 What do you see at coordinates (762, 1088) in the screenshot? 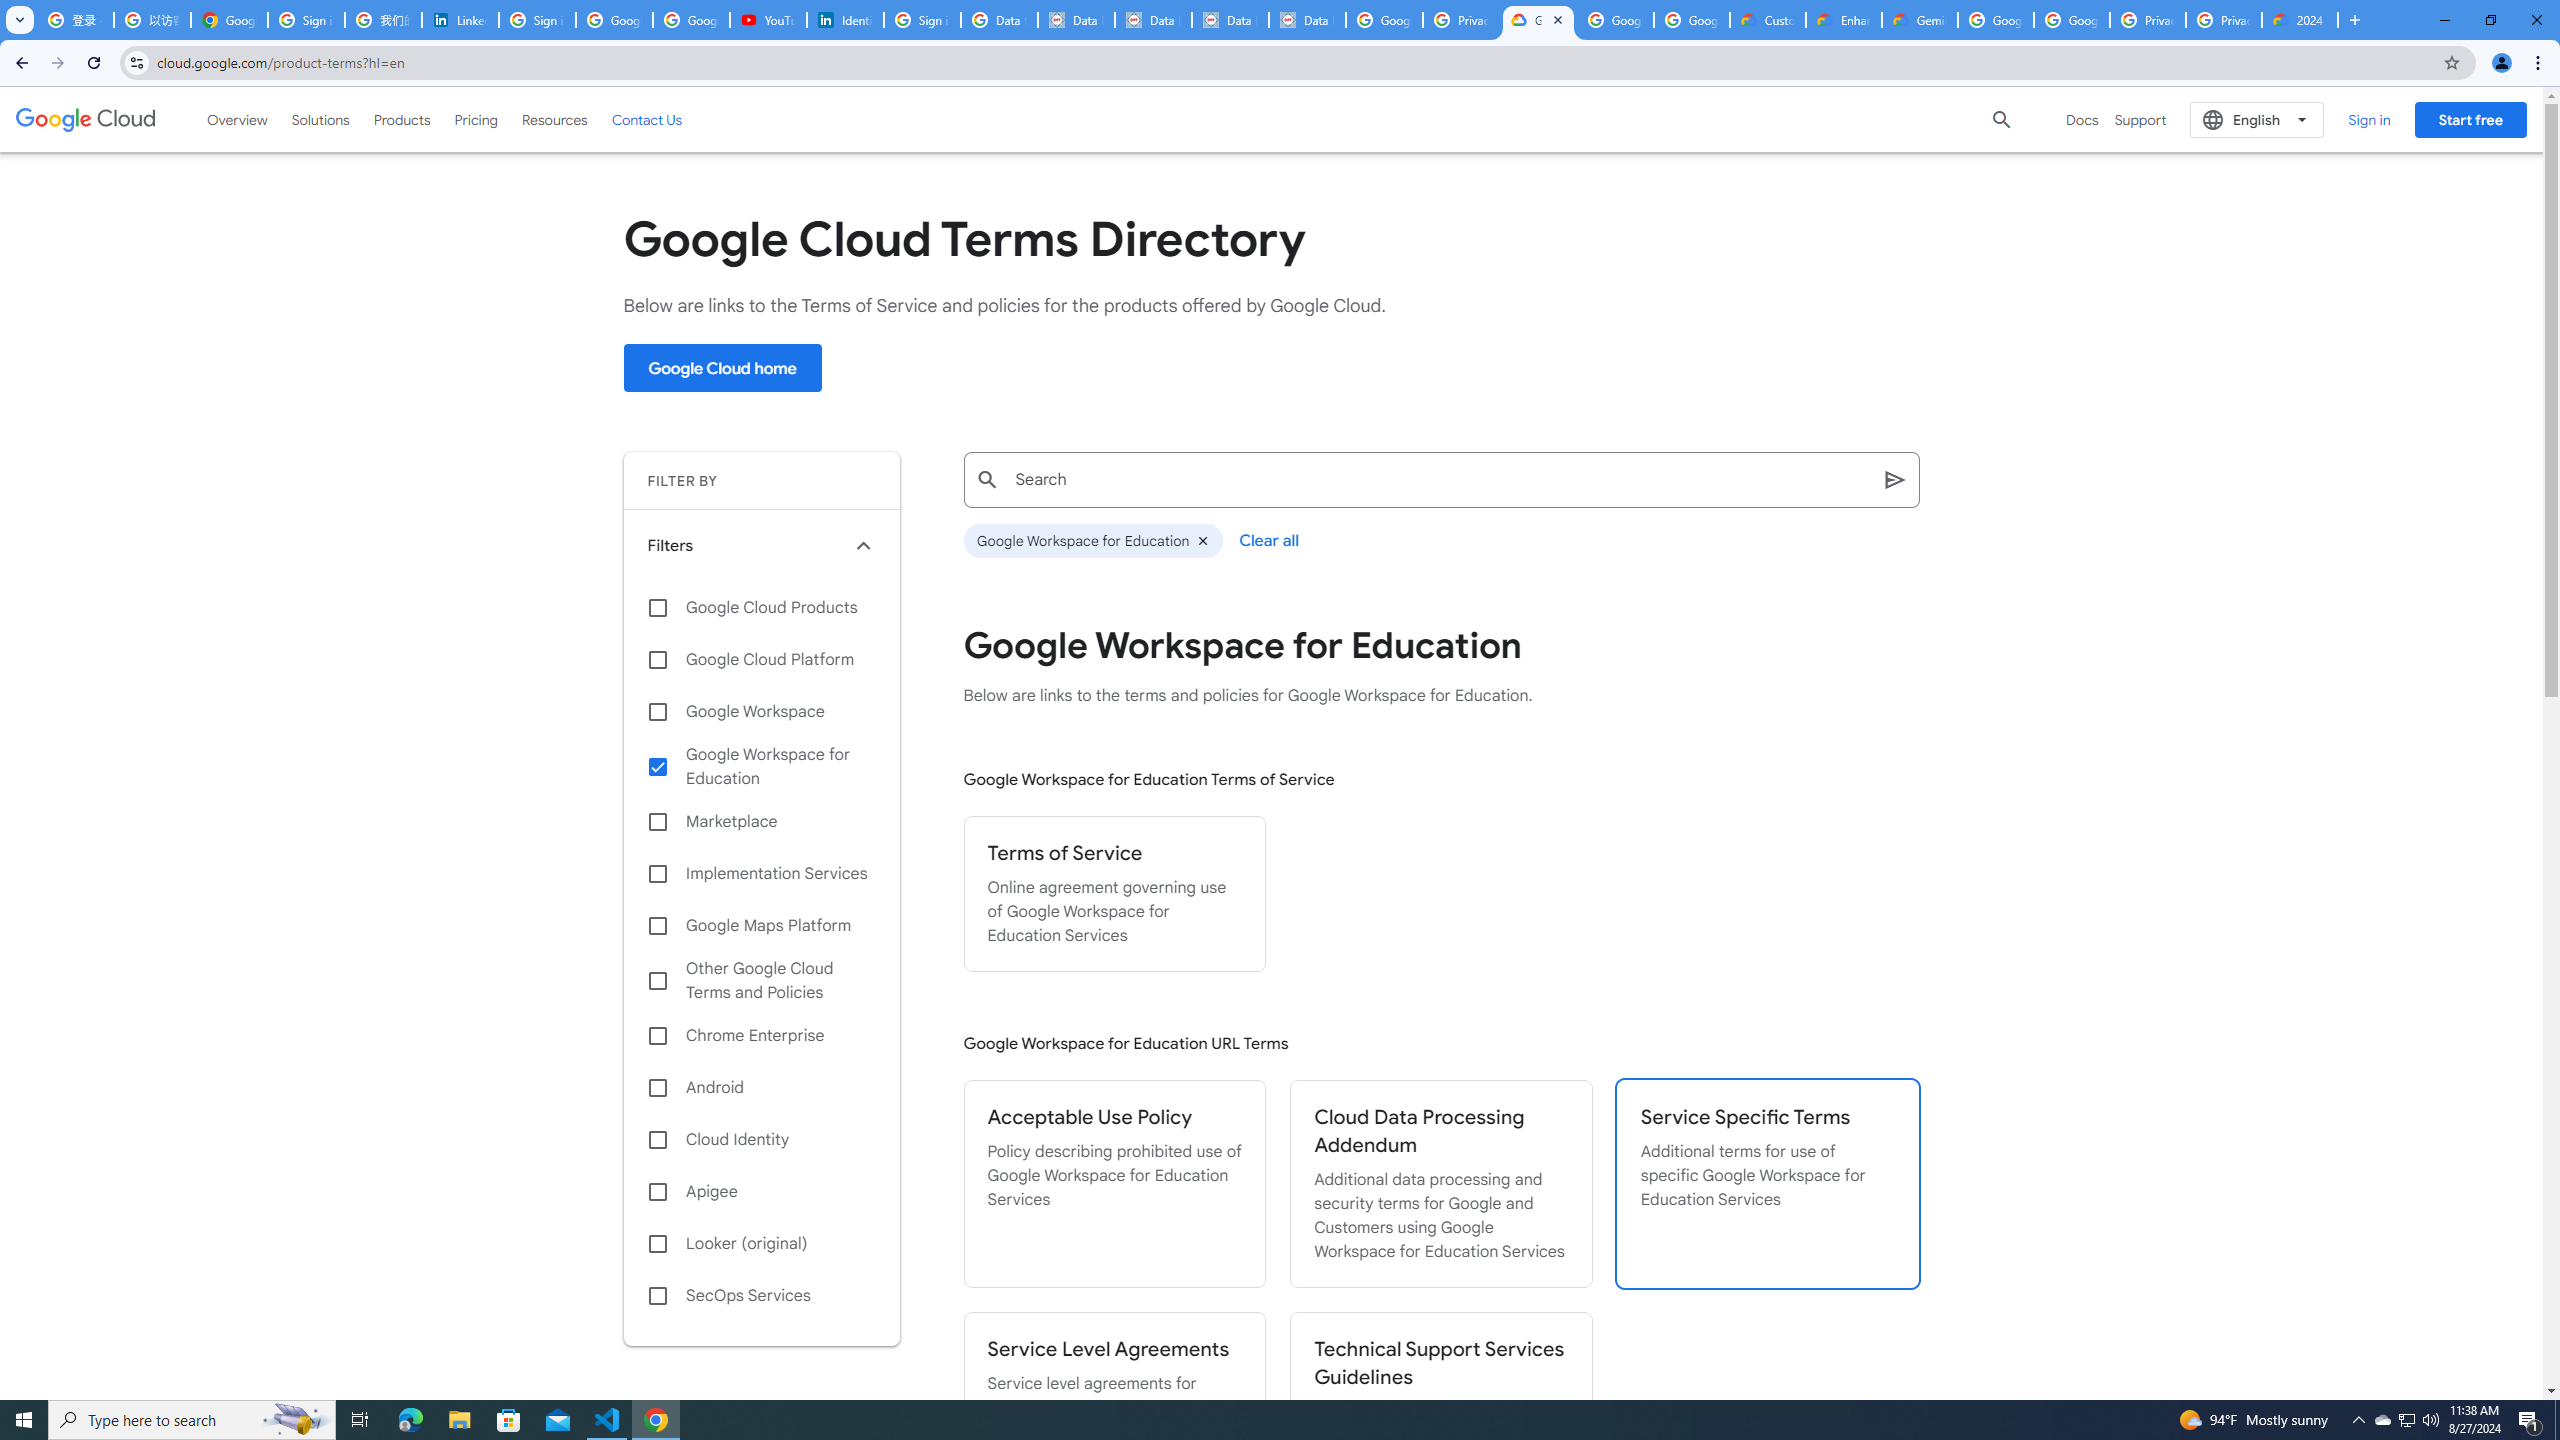
I see `Android` at bounding box center [762, 1088].